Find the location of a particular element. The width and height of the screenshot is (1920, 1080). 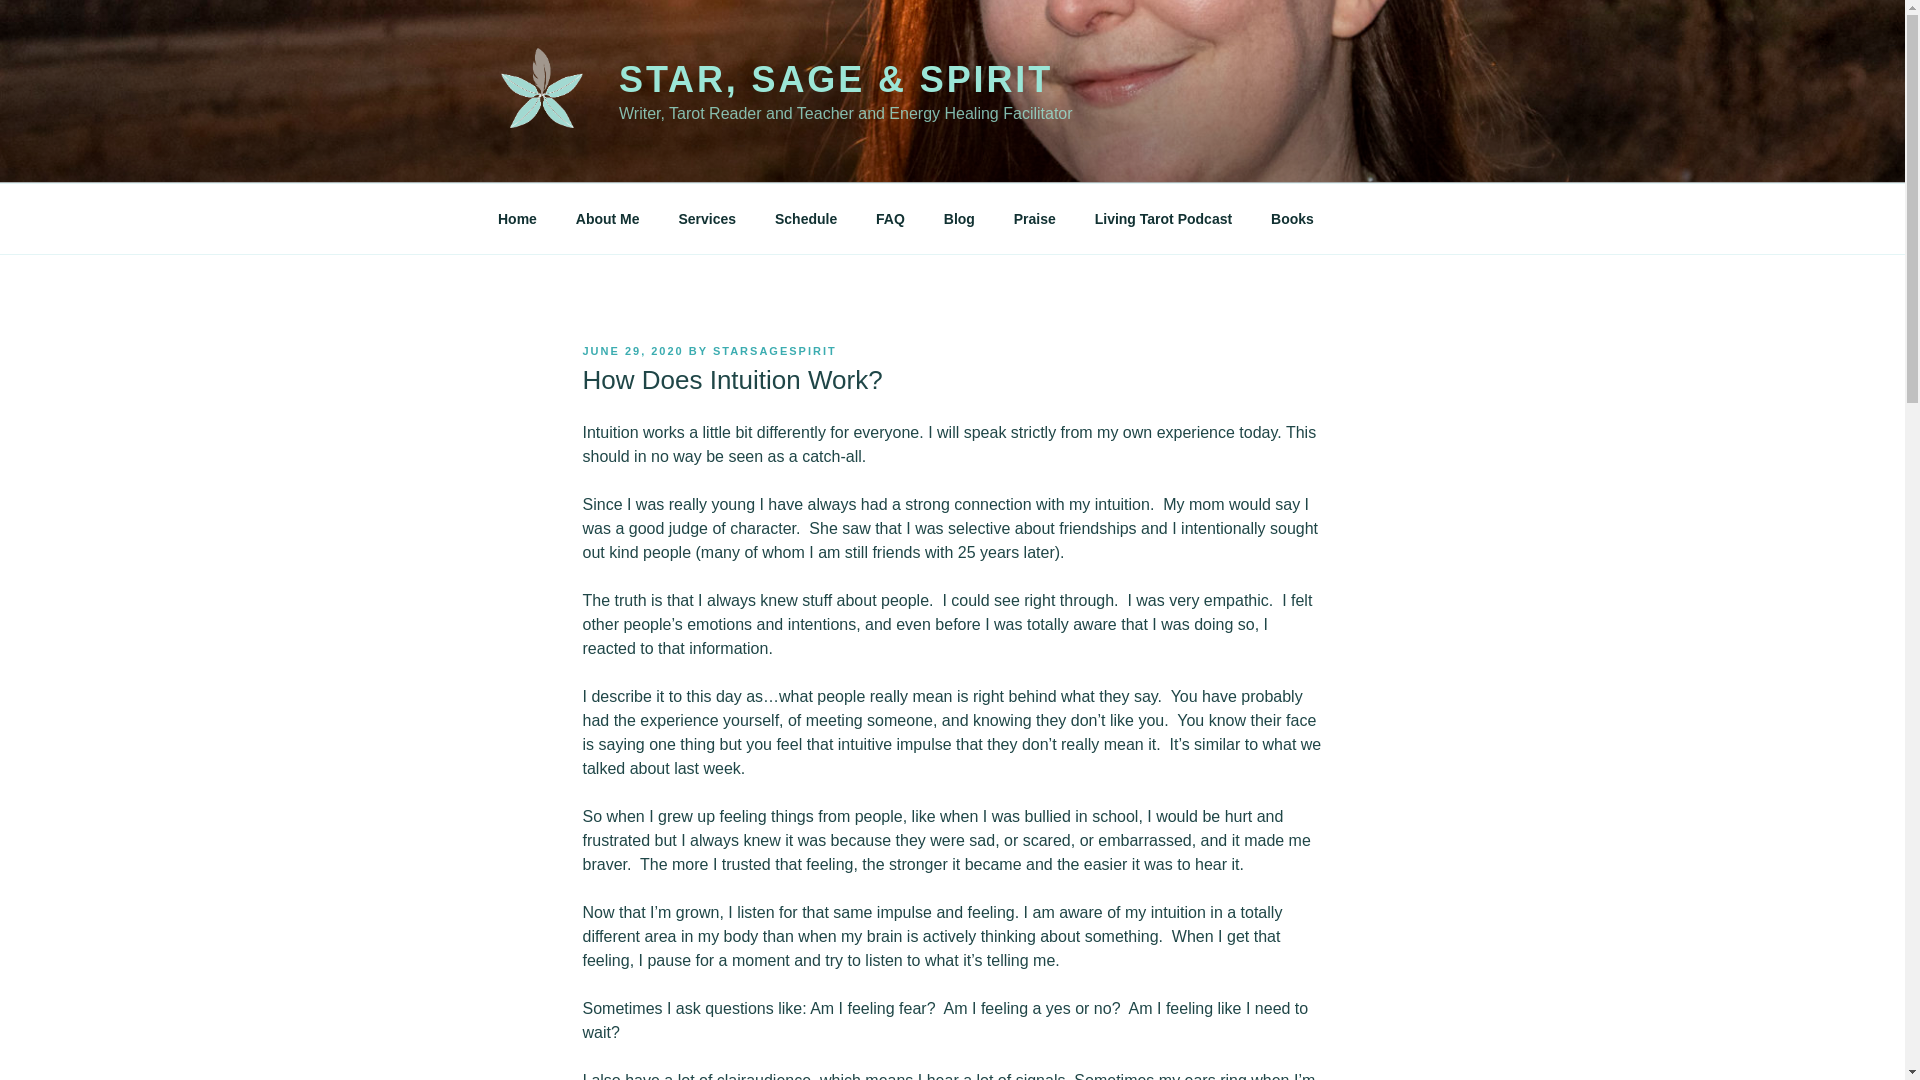

FAQ is located at coordinates (890, 218).